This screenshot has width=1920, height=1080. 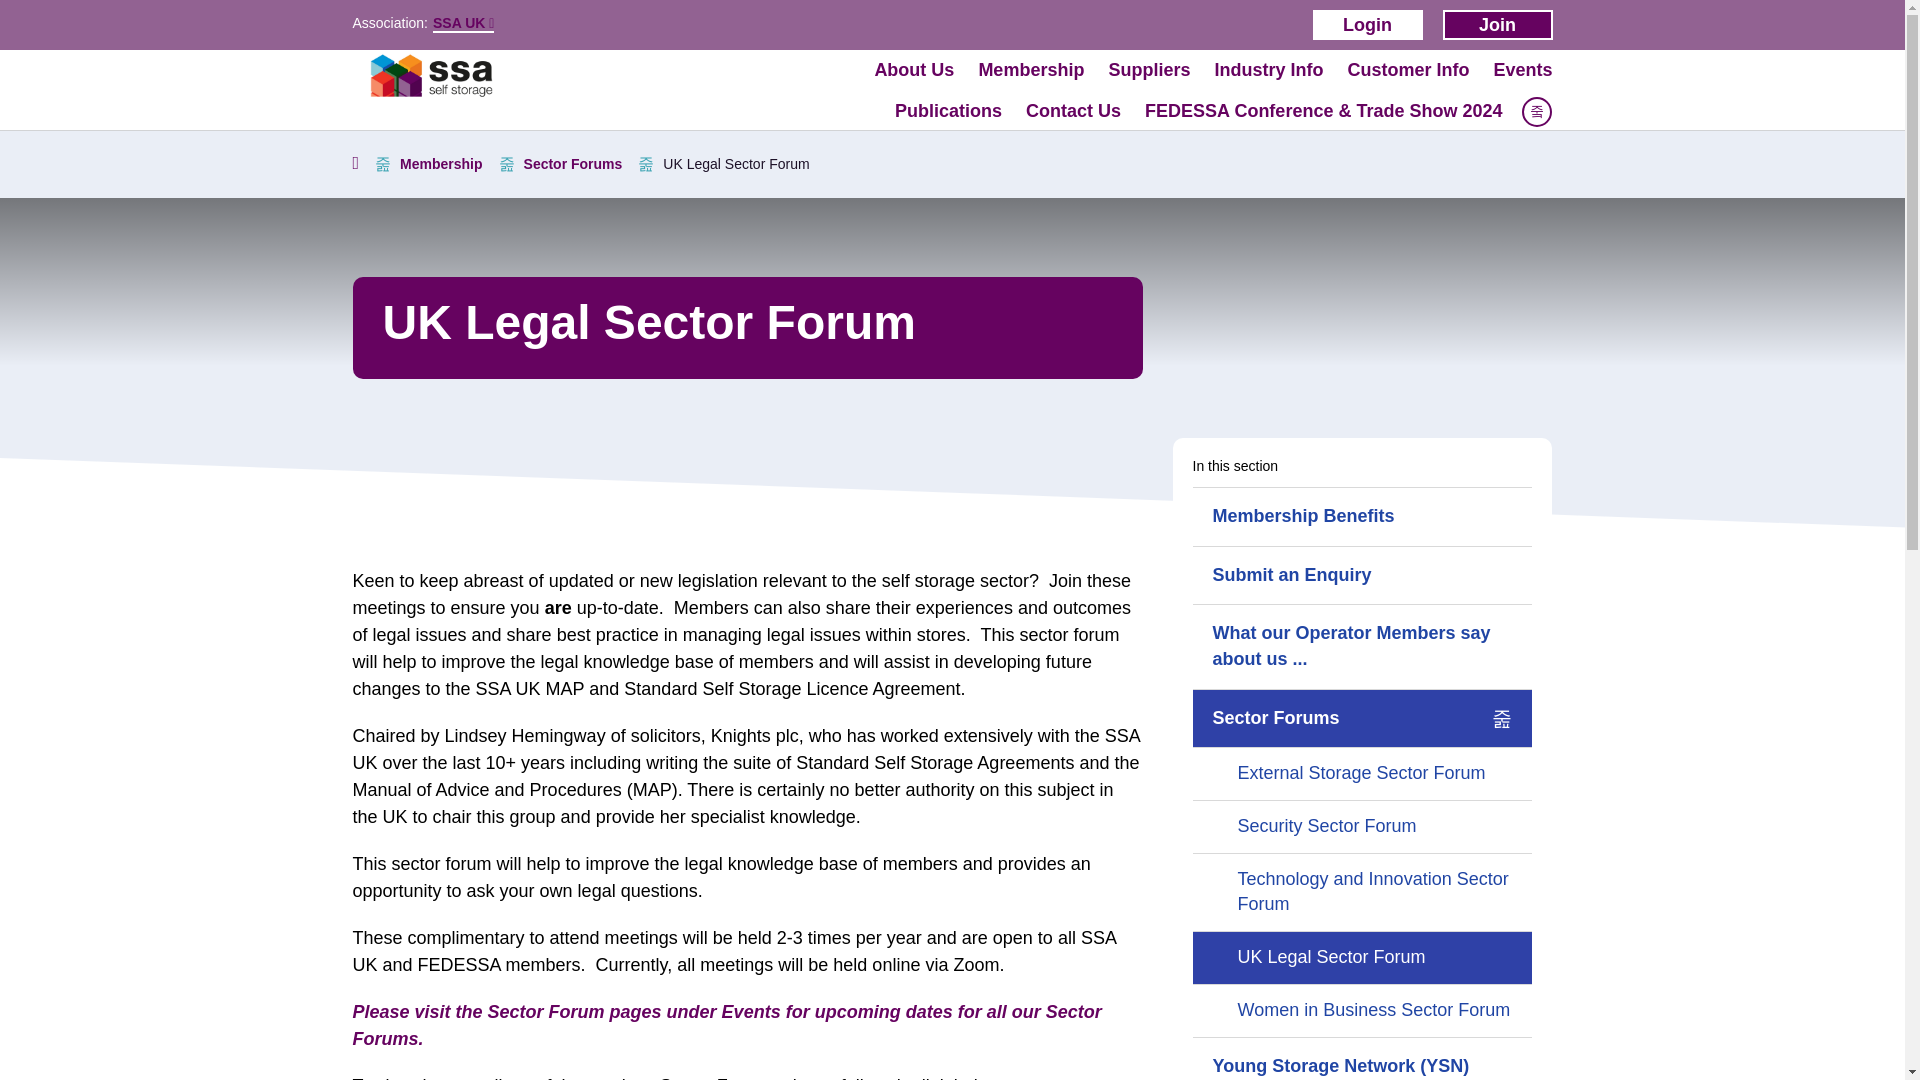 What do you see at coordinates (1148, 70) in the screenshot?
I see `Suppliers` at bounding box center [1148, 70].